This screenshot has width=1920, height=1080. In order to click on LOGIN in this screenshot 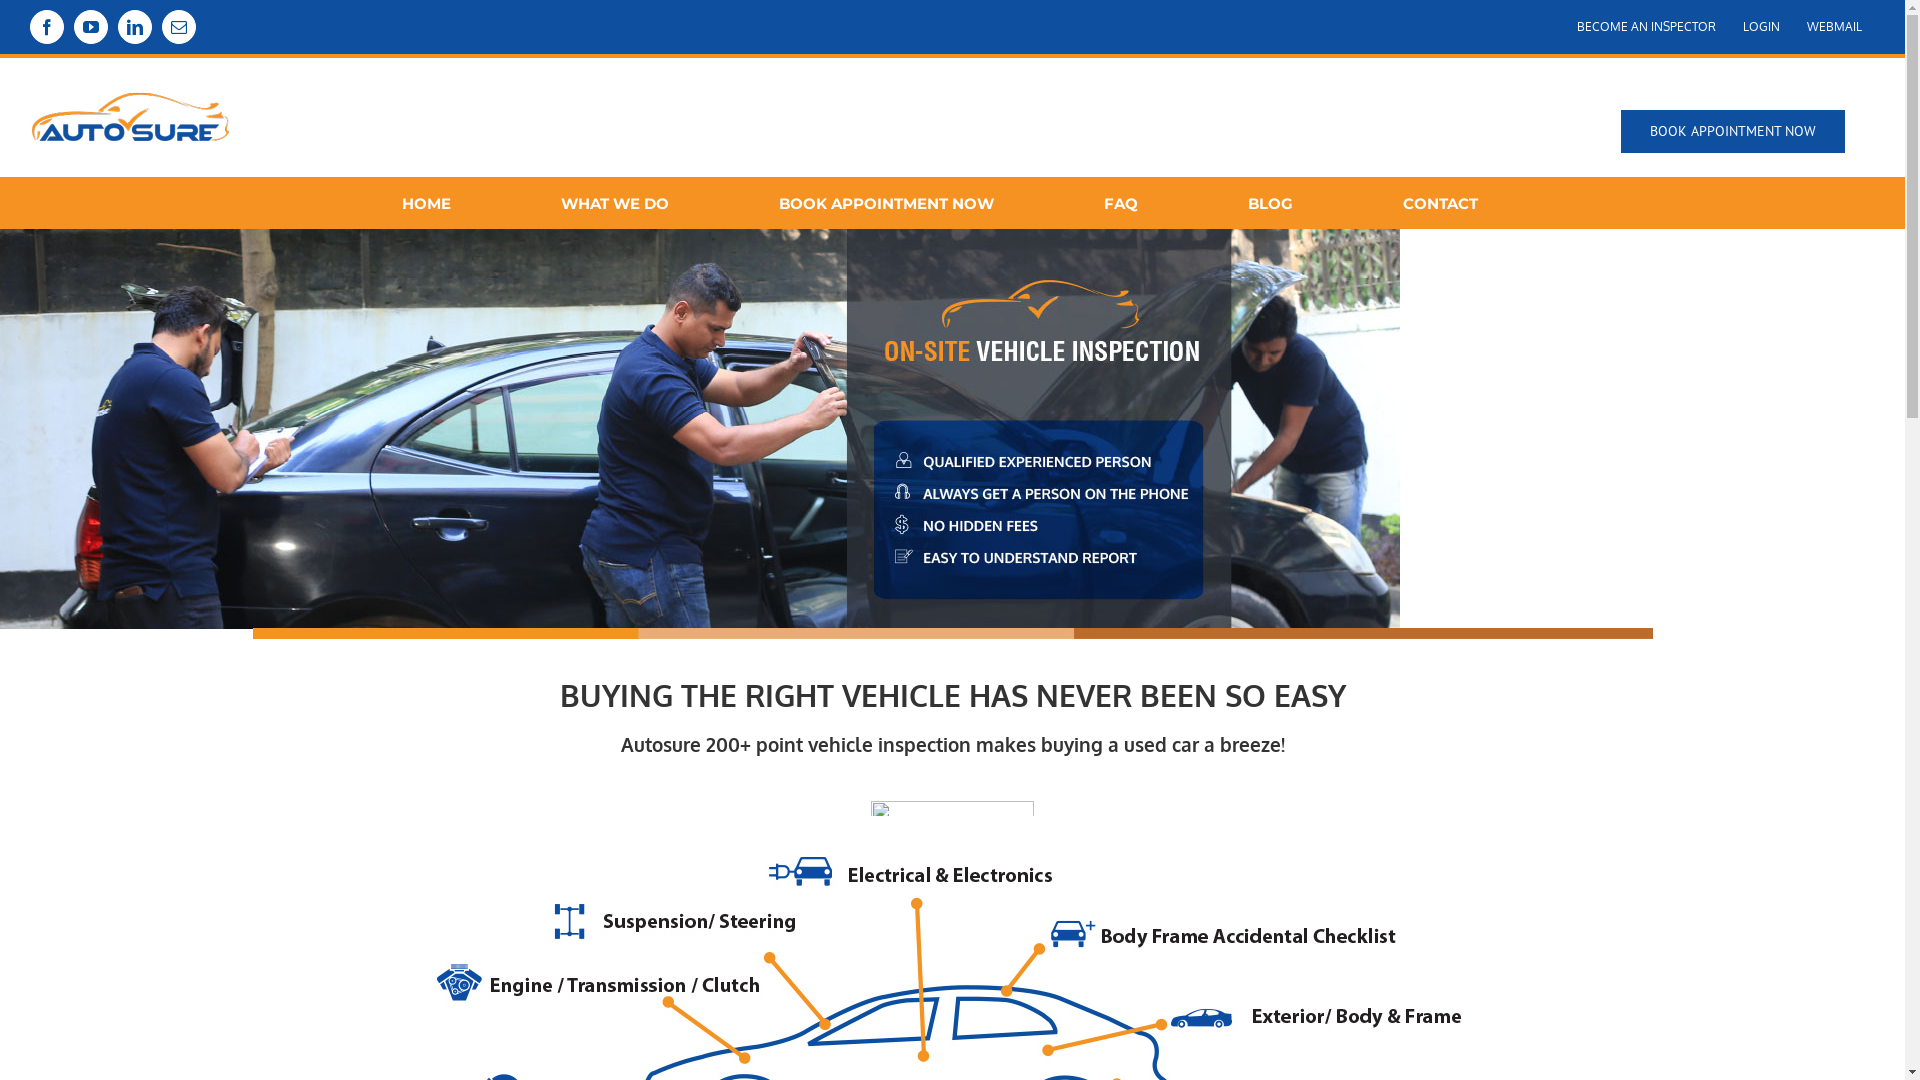, I will do `click(1762, 27)`.